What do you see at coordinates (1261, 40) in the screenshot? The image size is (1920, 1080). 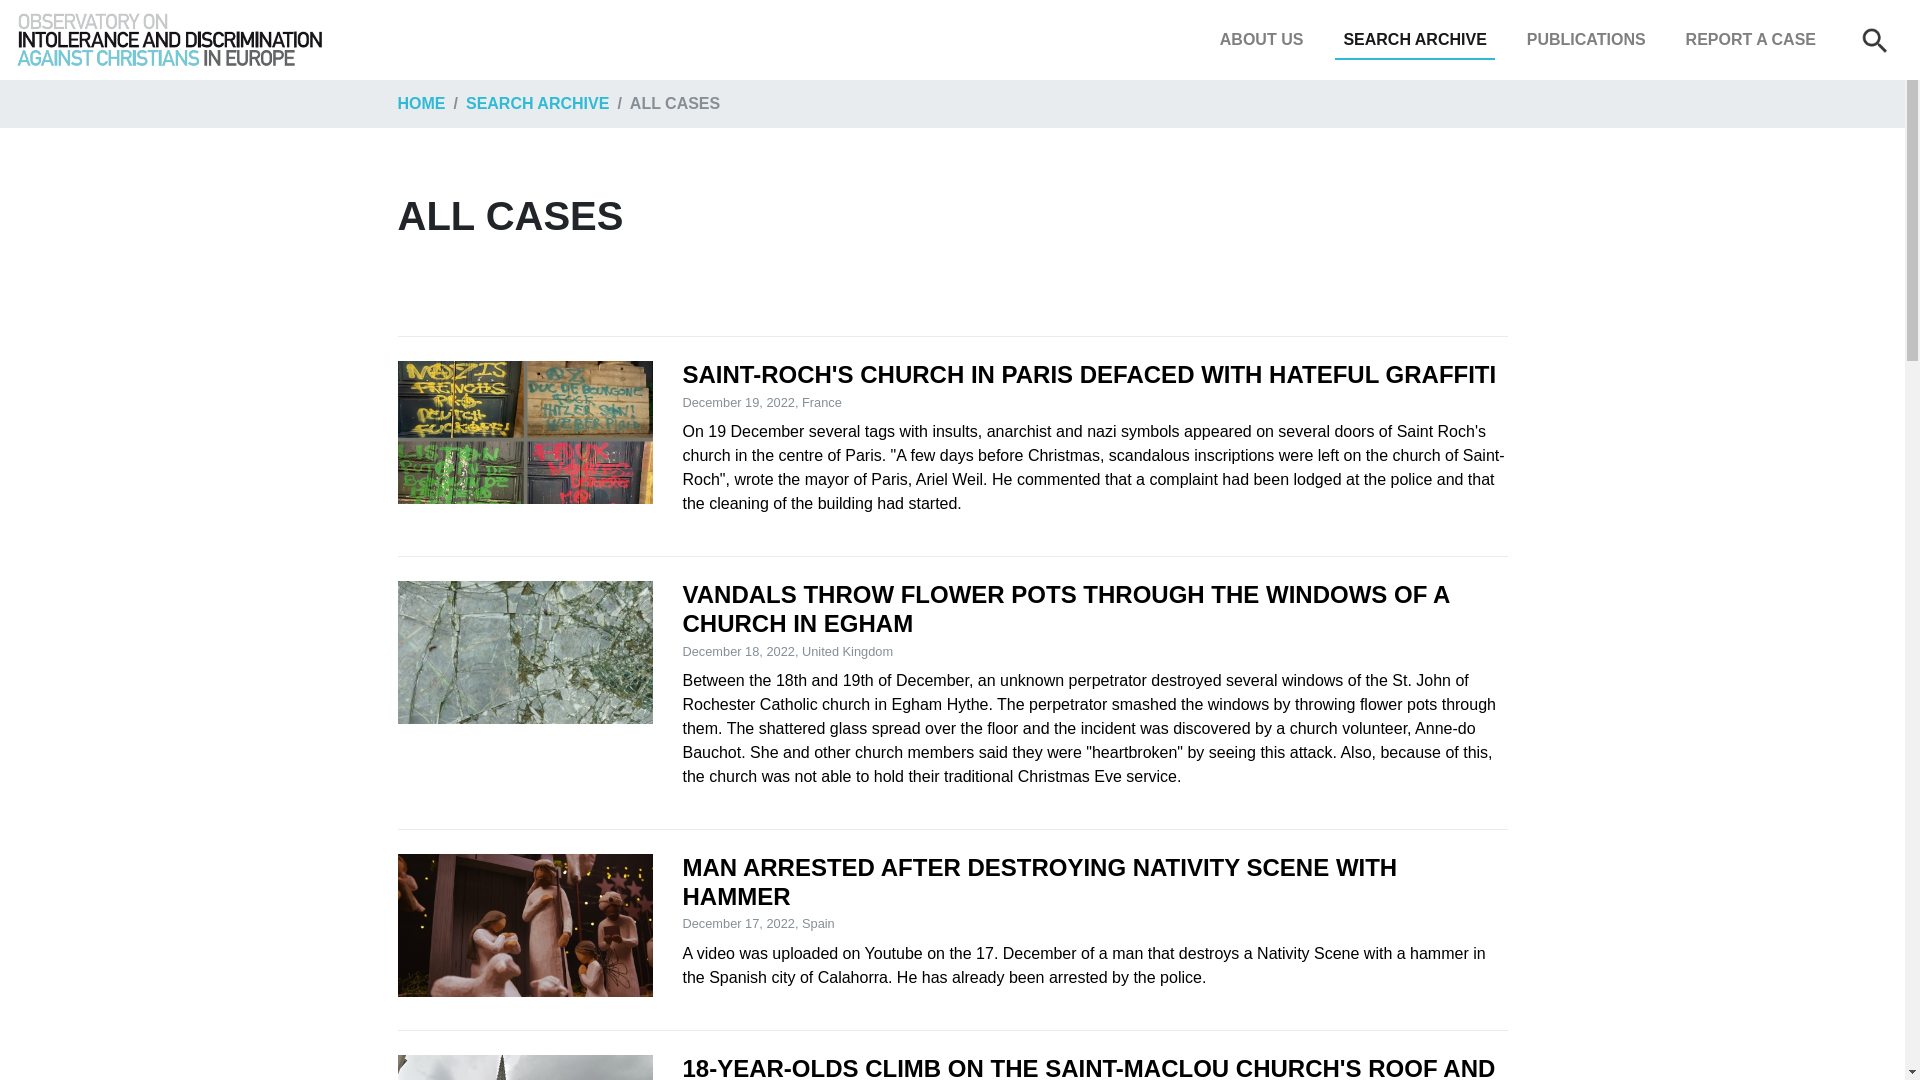 I see `ABOUT US` at bounding box center [1261, 40].